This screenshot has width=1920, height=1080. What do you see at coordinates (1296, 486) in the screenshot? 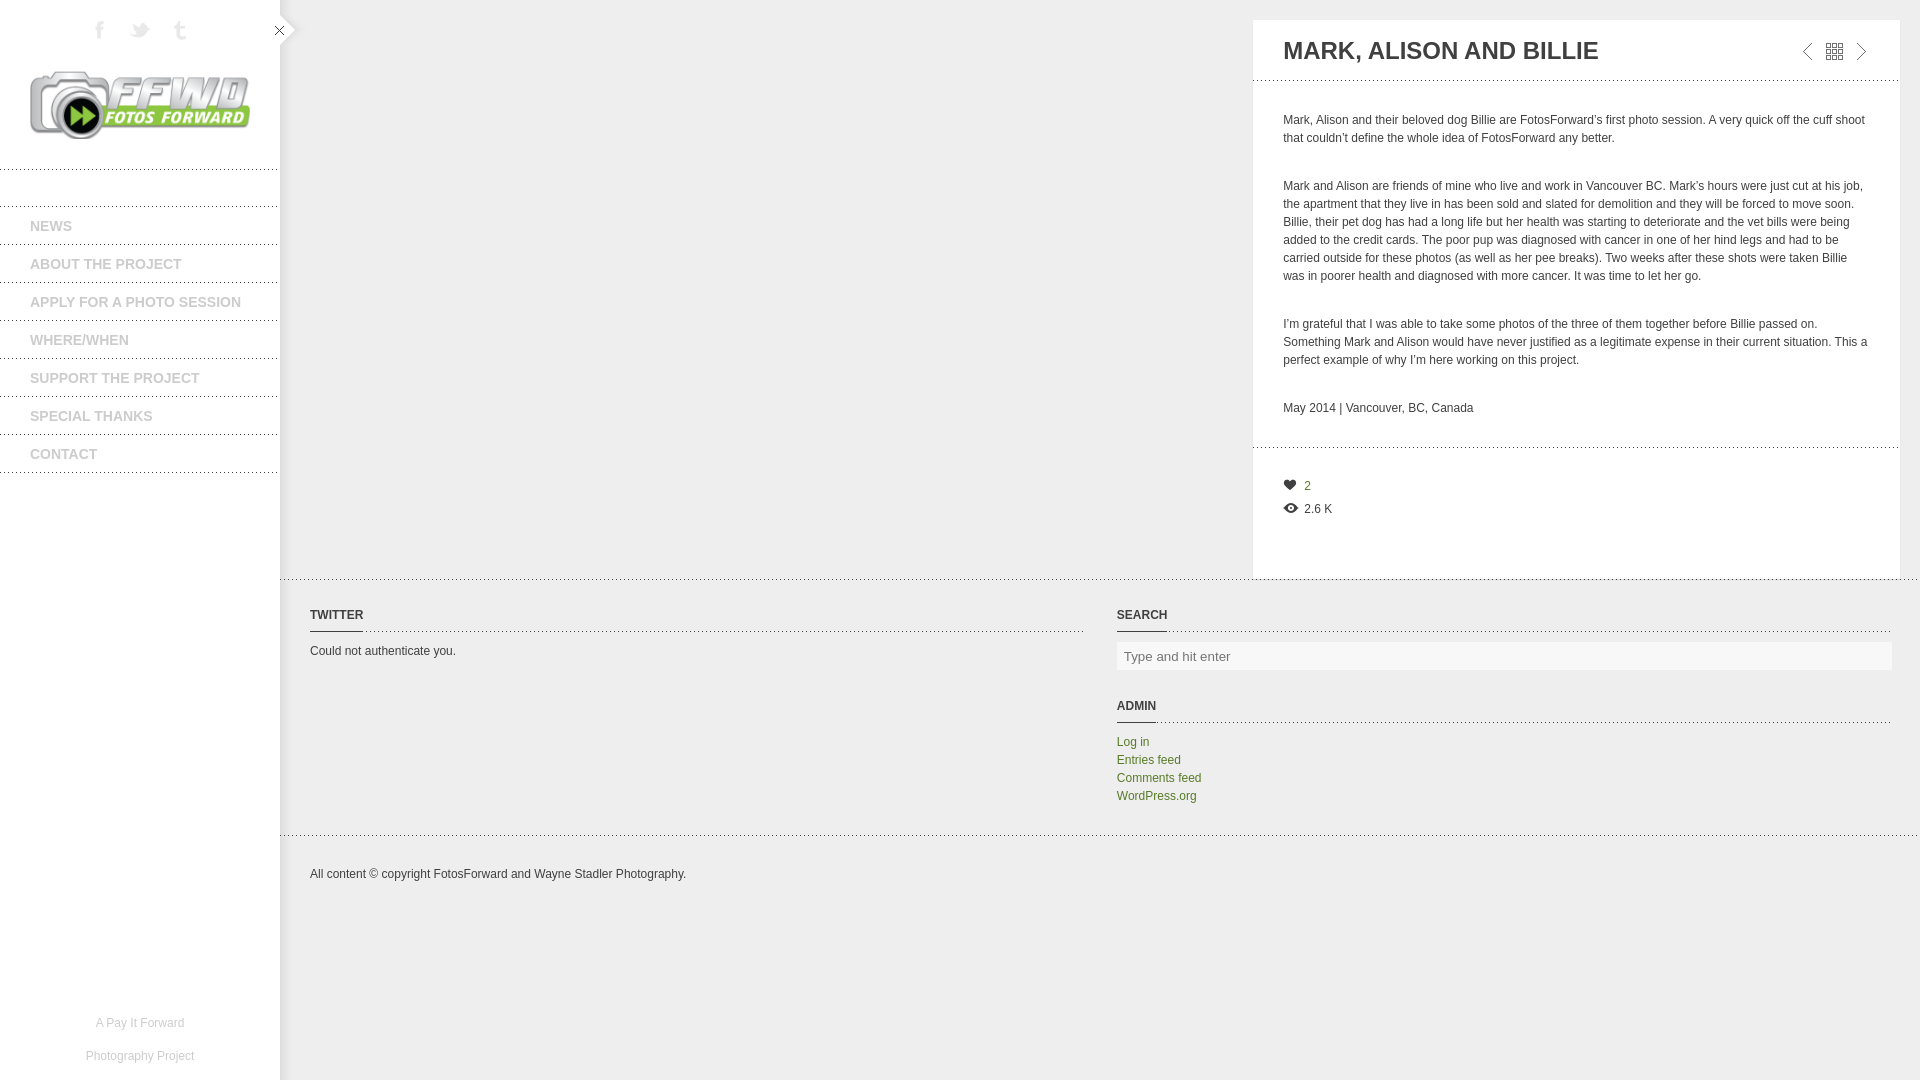
I see `Love this` at bounding box center [1296, 486].